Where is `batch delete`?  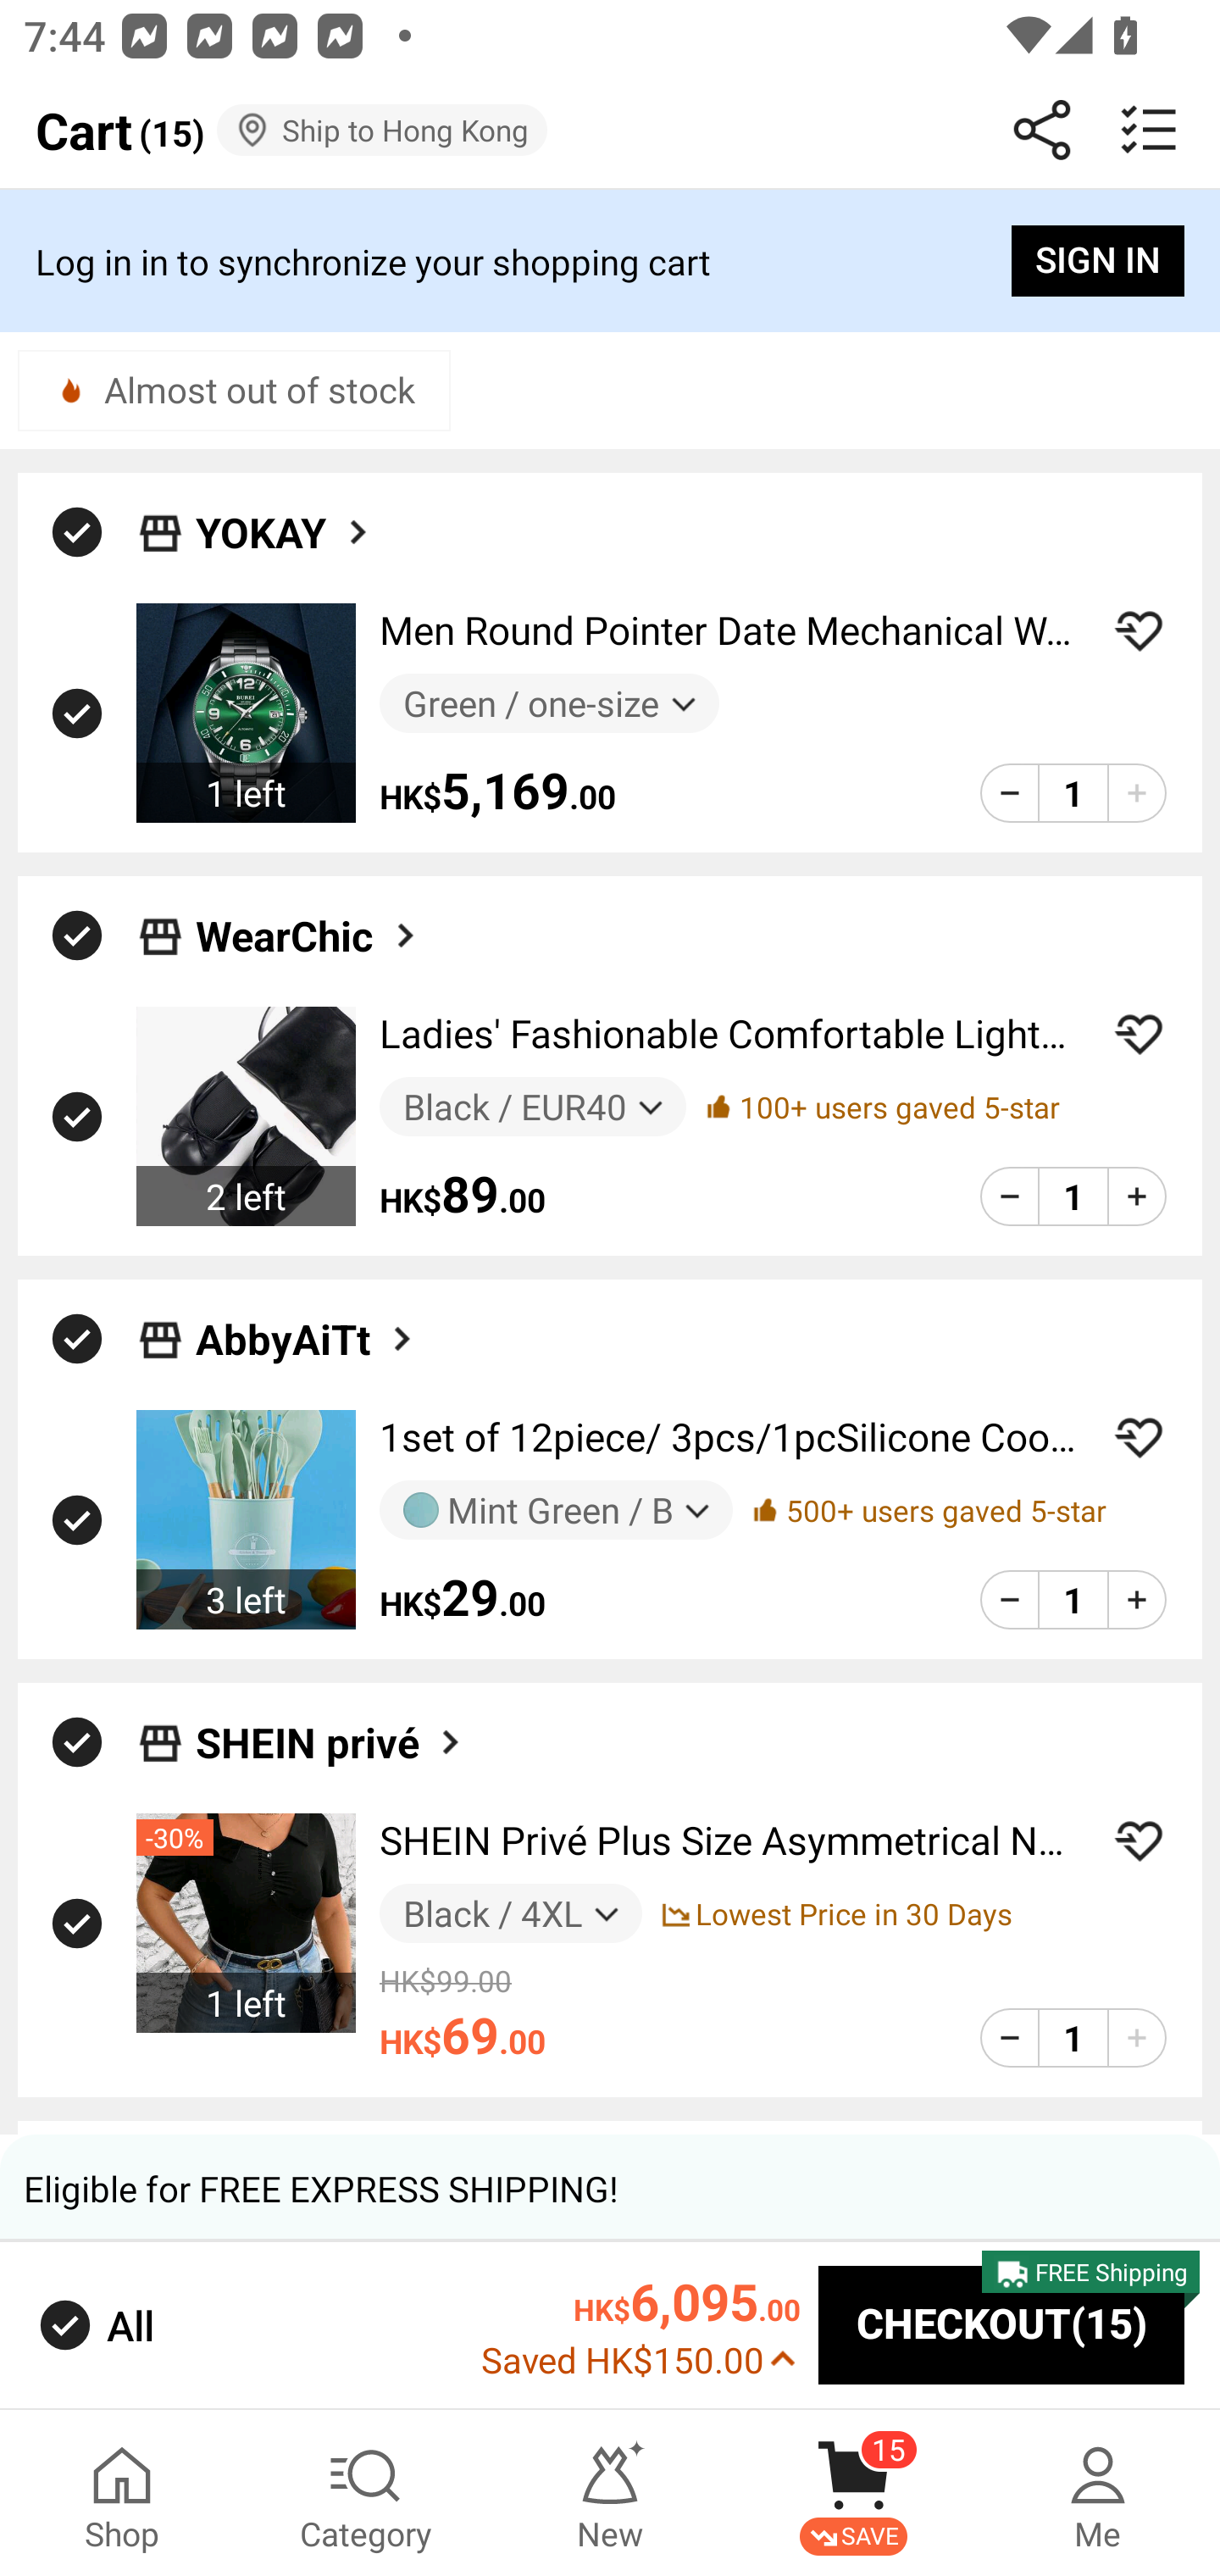 batch delete is located at coordinates (1149, 130).